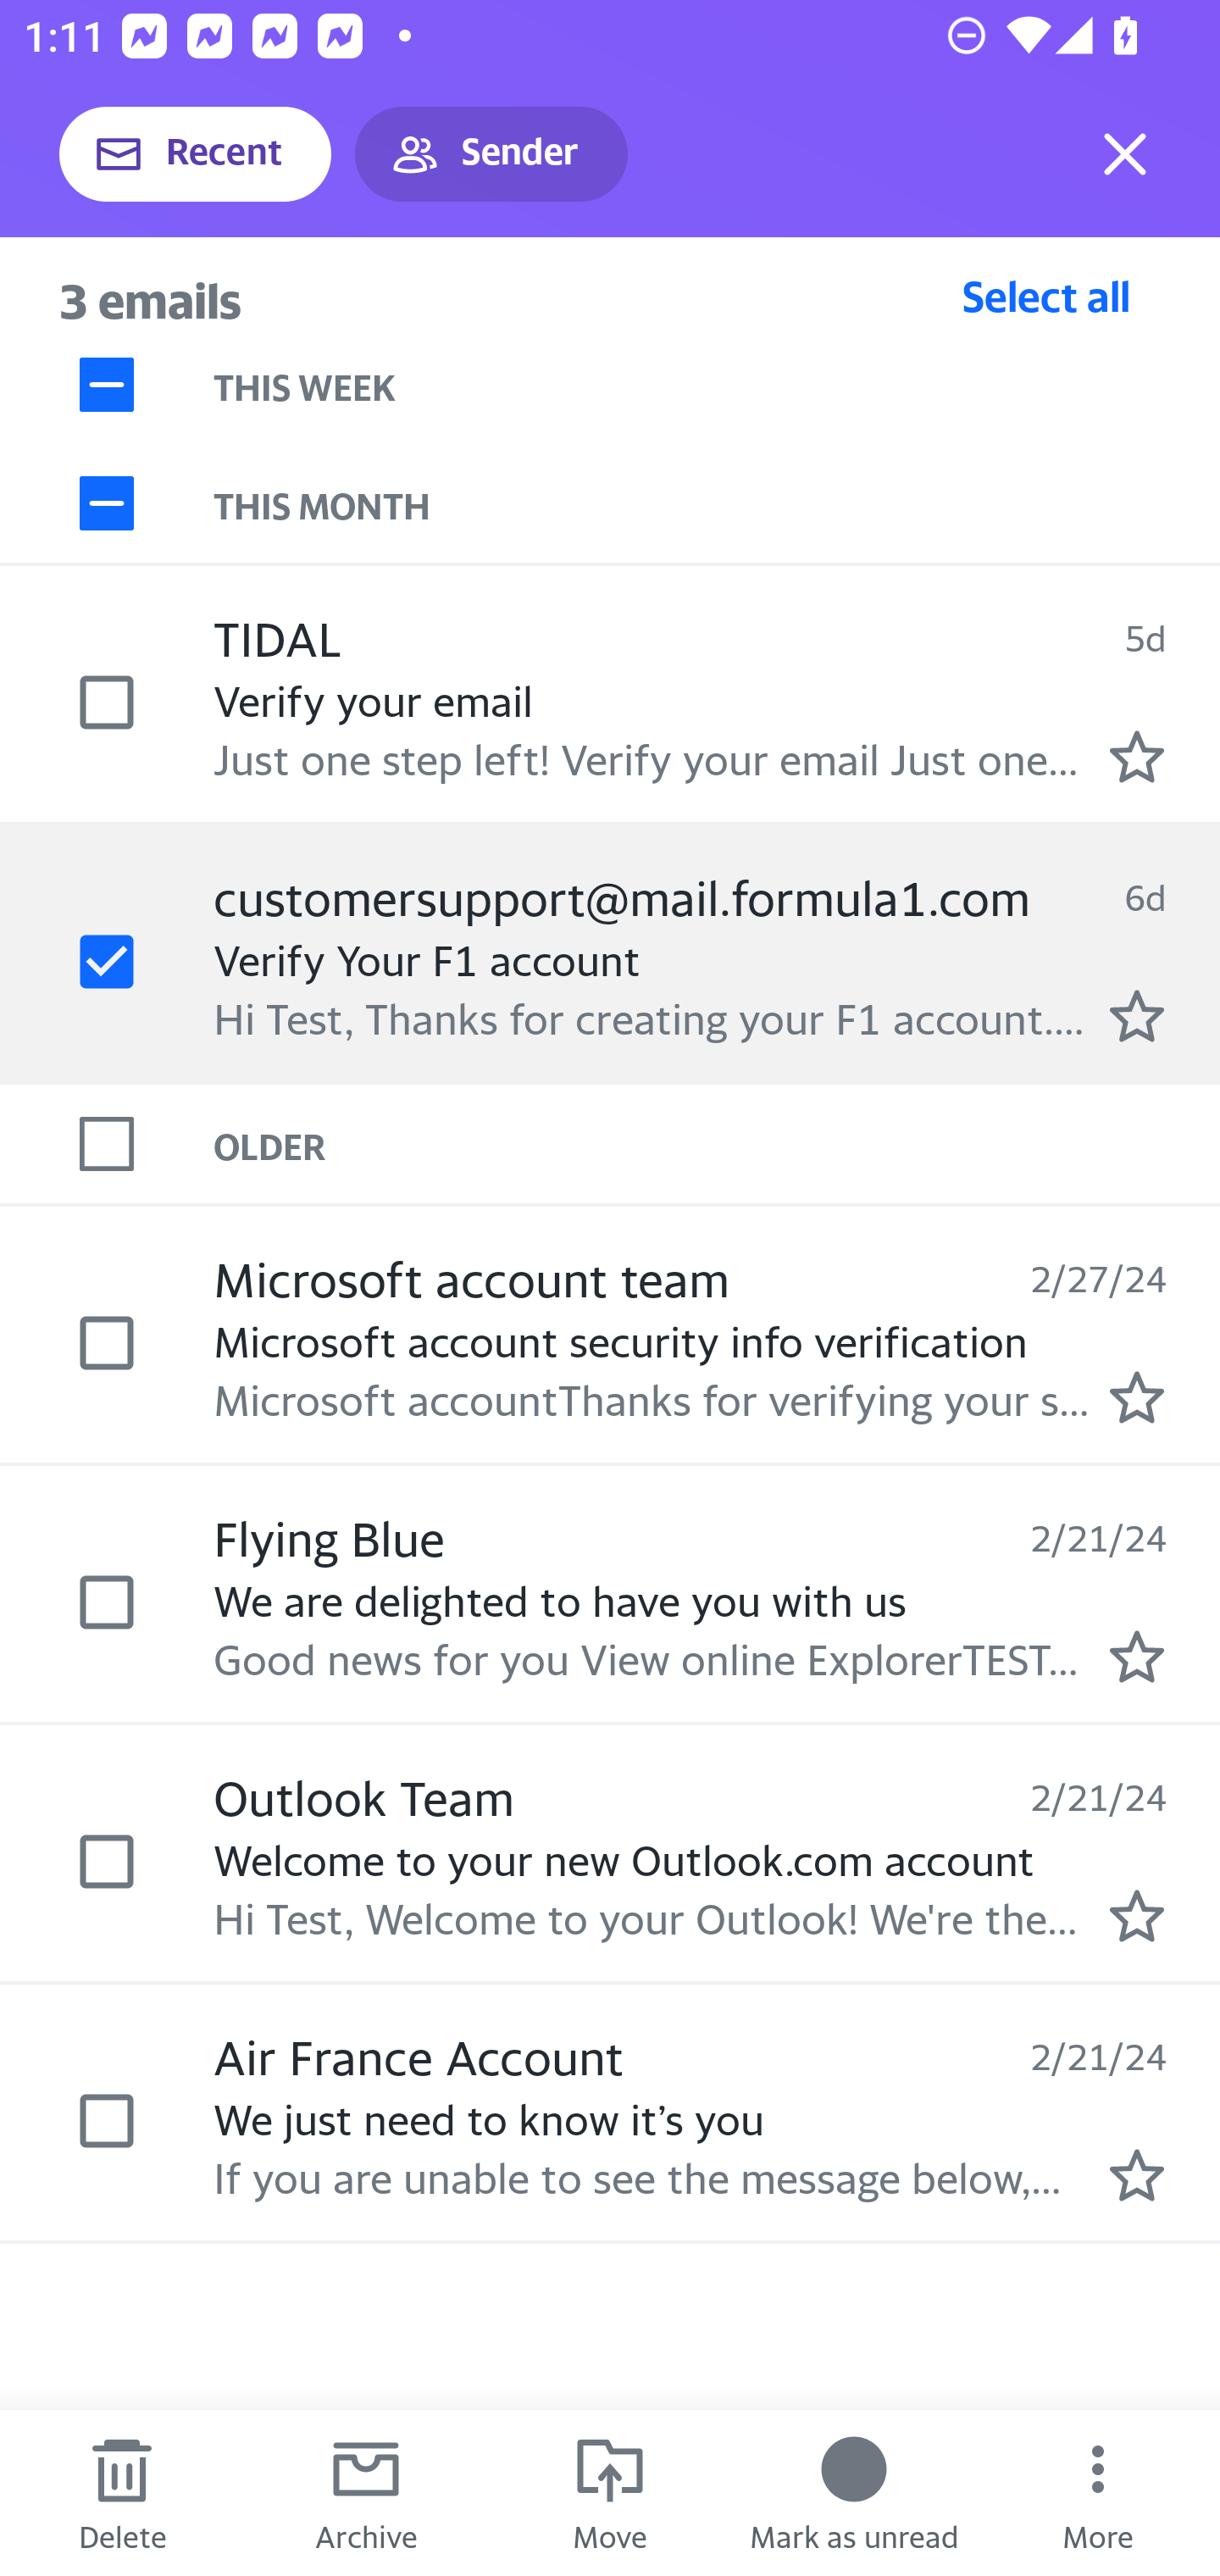 This screenshot has width=1220, height=2576. What do you see at coordinates (1137, 1657) in the screenshot?
I see `Mark as starred.` at bounding box center [1137, 1657].